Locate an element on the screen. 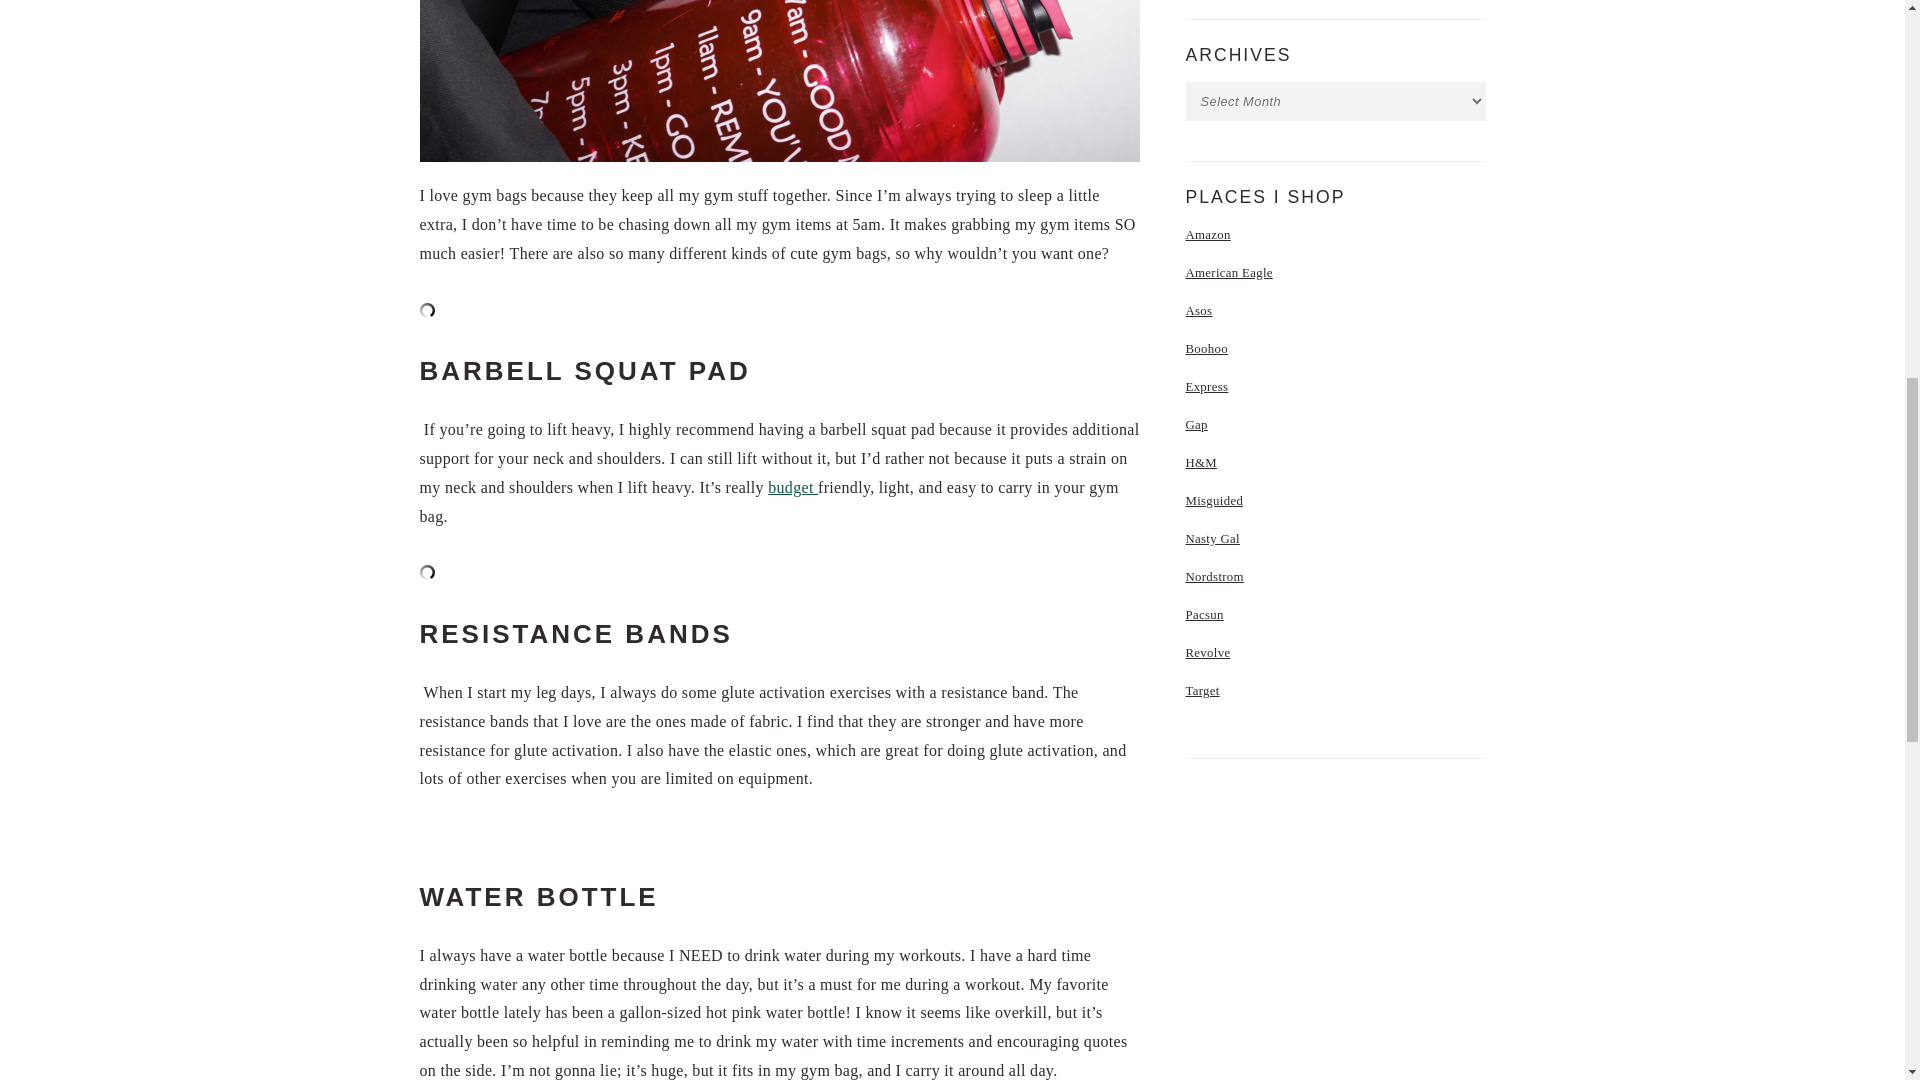 The width and height of the screenshot is (1920, 1080). Revolve is located at coordinates (1208, 652).